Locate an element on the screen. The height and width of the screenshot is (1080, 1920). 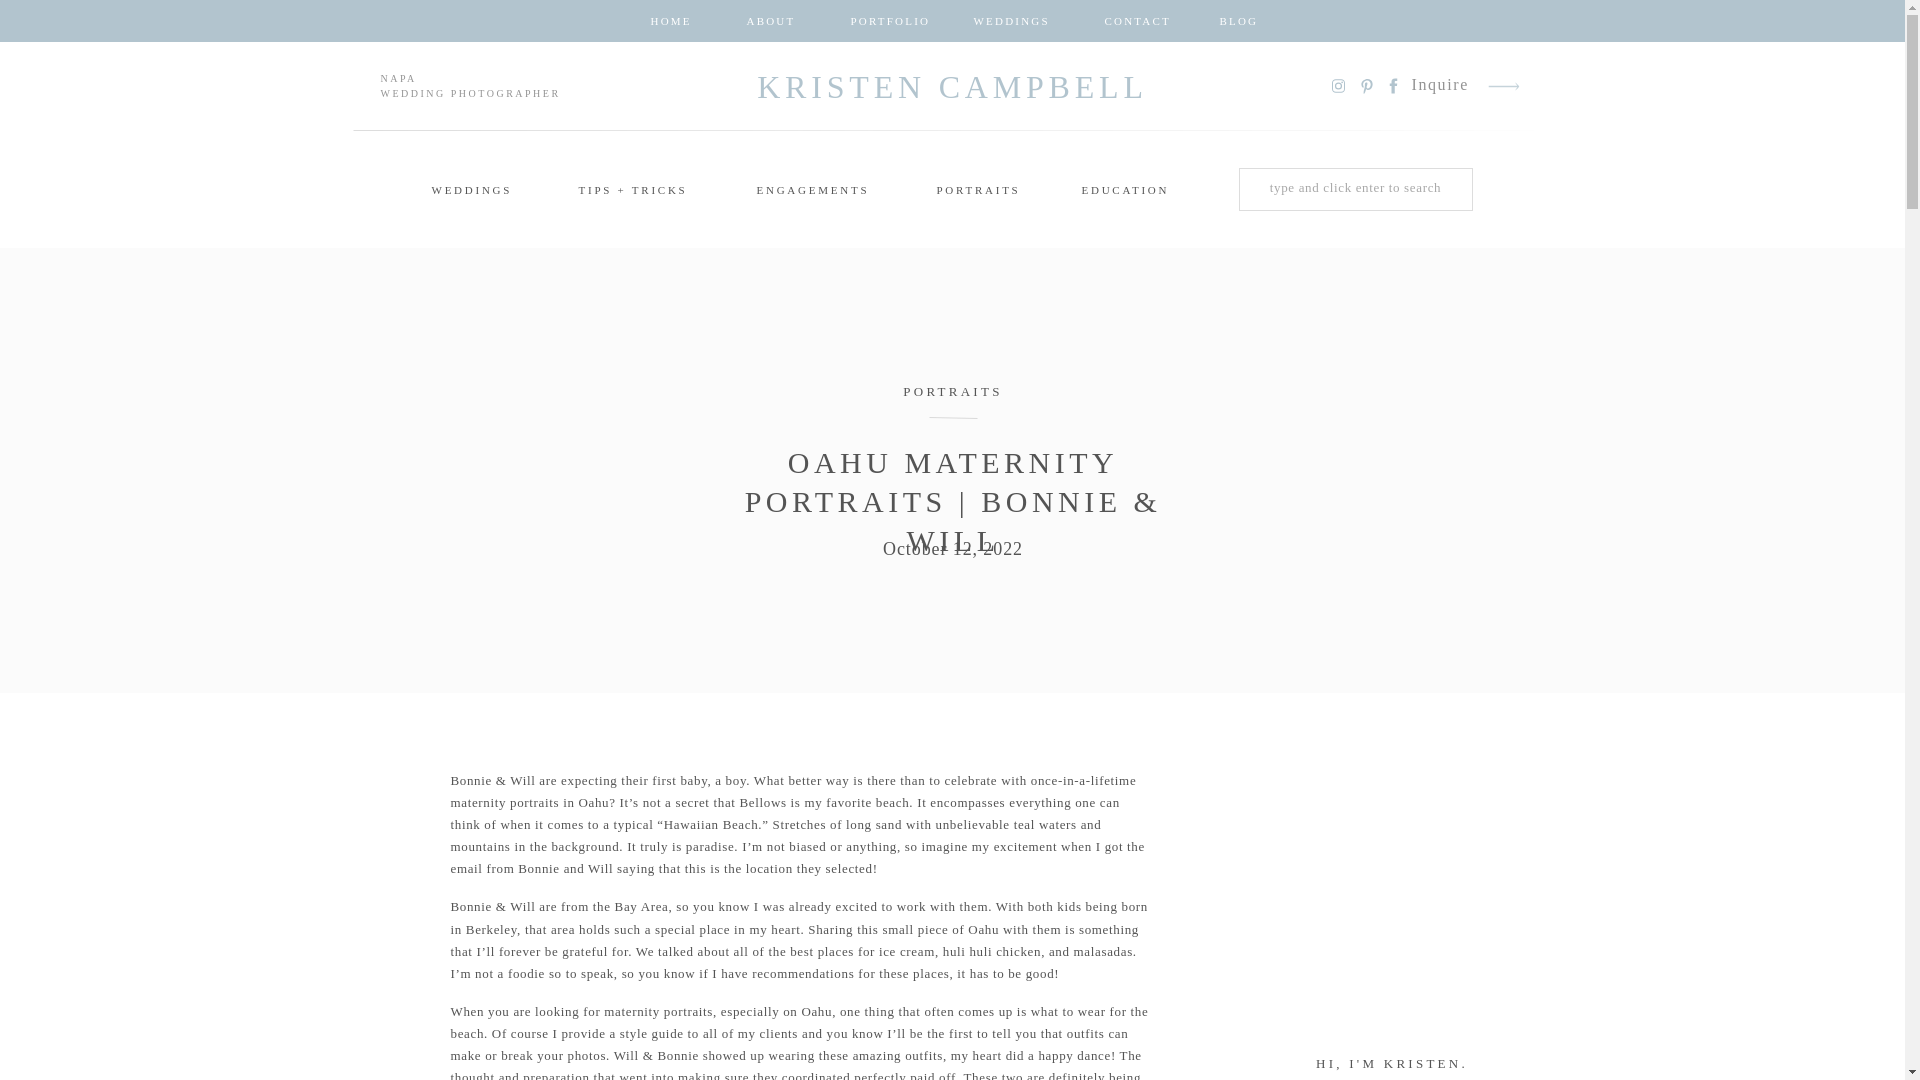
ABOUT is located at coordinates (768, 20).